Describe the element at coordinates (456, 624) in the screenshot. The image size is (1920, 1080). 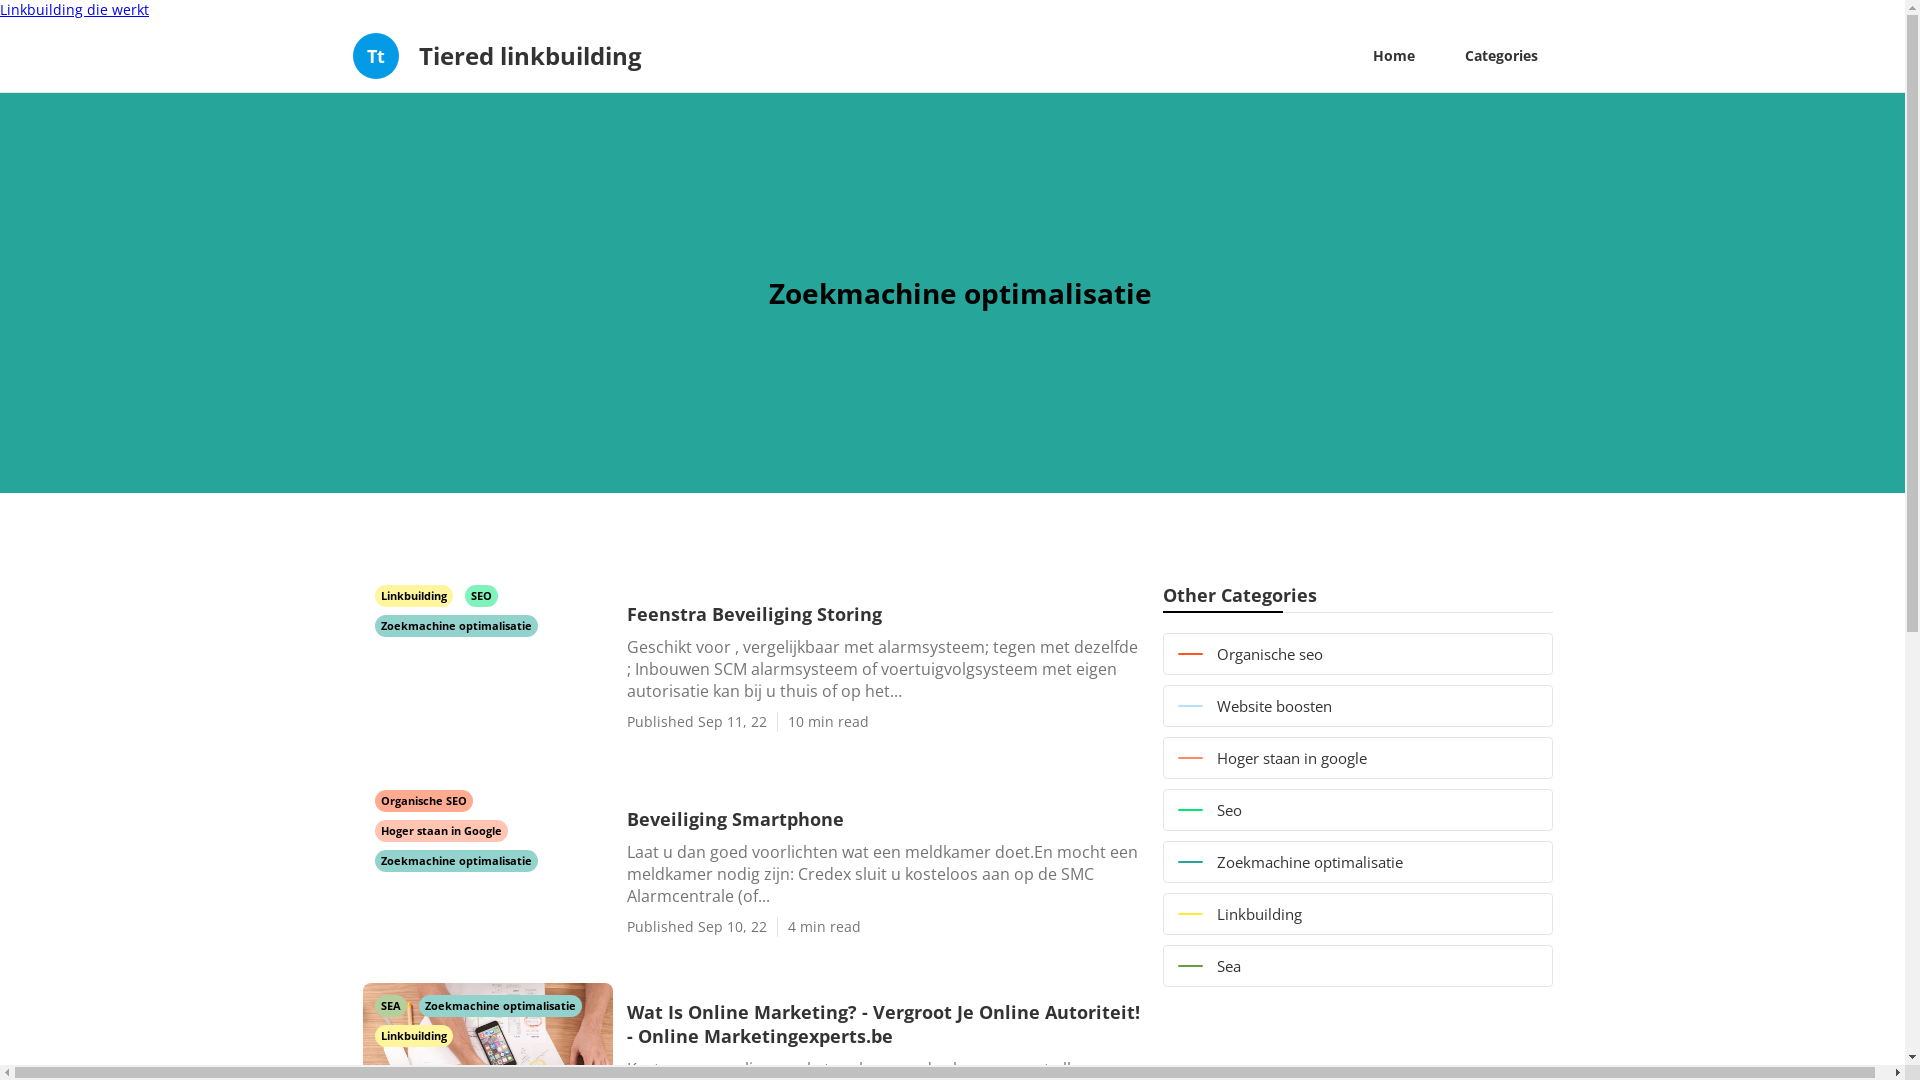
I see `Zoekmachine optimalisatie` at that location.